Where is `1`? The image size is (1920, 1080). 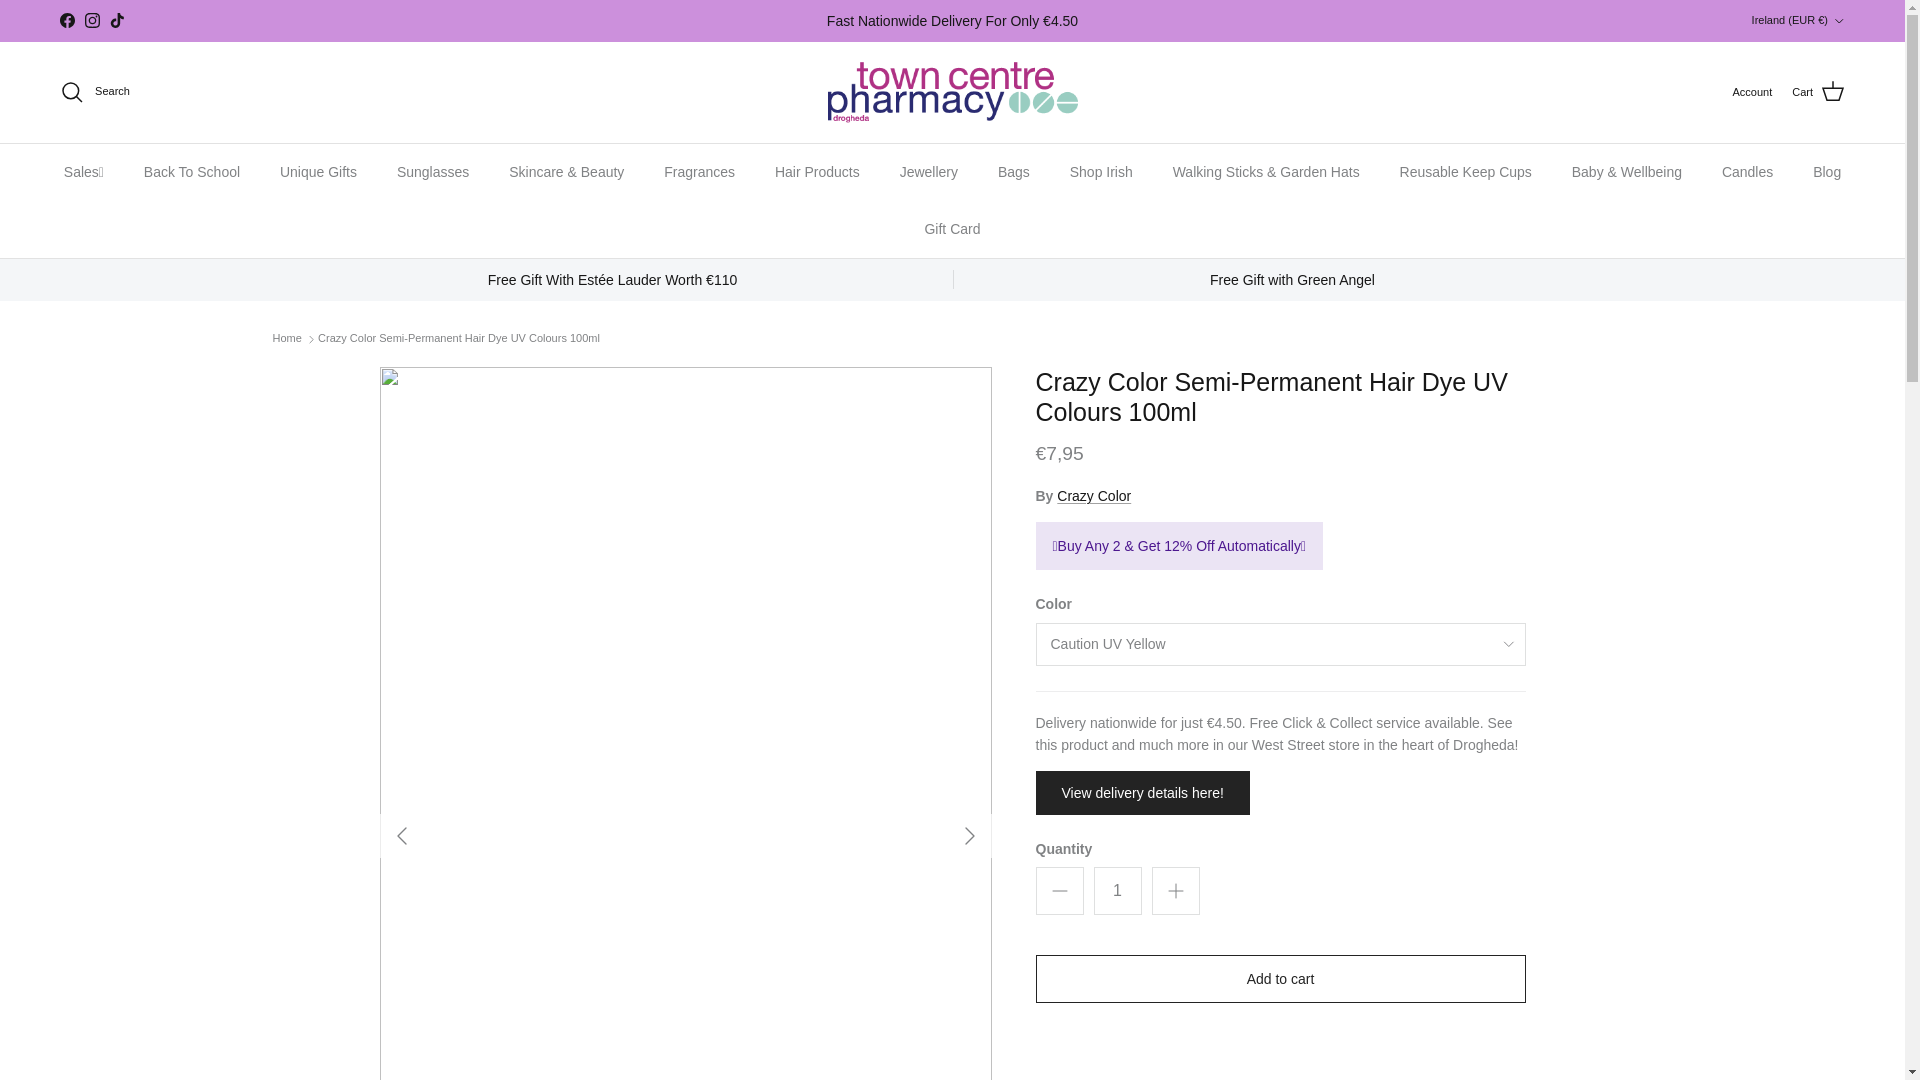 1 is located at coordinates (1118, 890).